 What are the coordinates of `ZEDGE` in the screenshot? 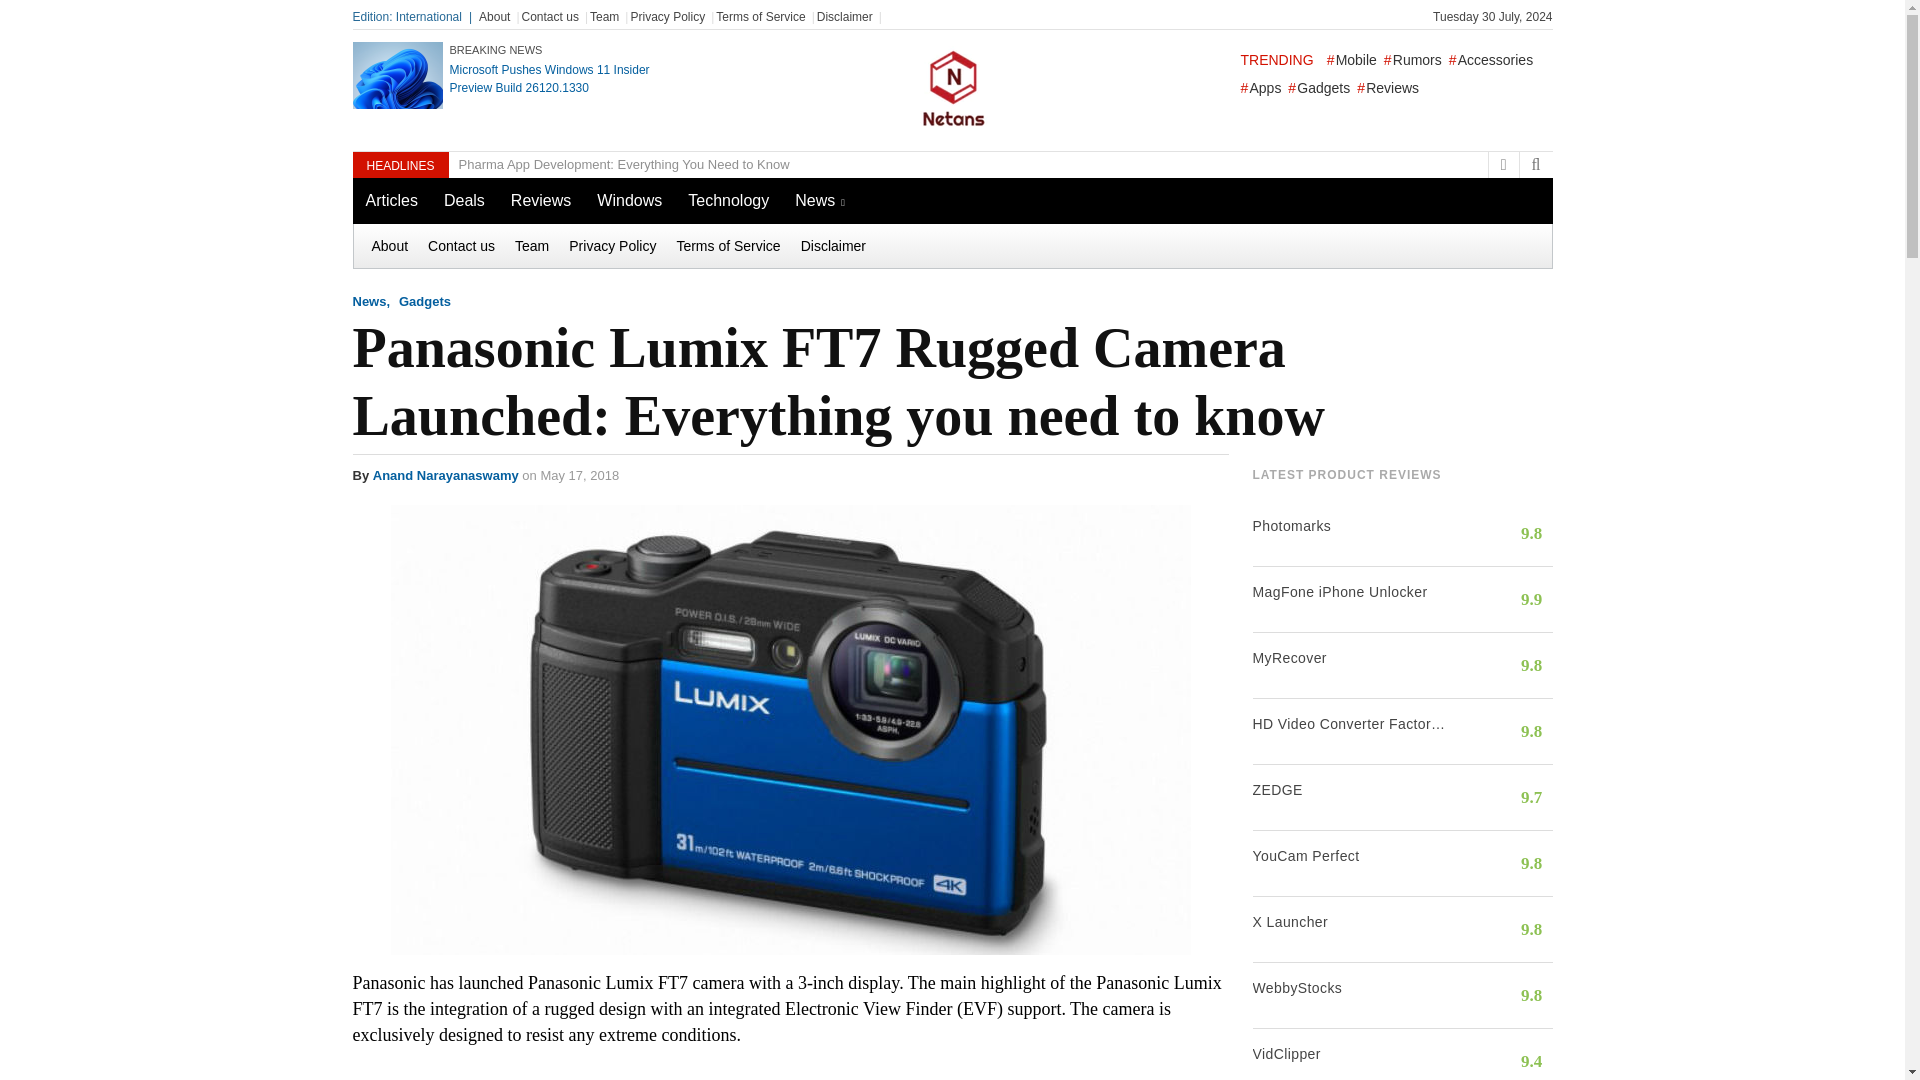 It's located at (1350, 790).